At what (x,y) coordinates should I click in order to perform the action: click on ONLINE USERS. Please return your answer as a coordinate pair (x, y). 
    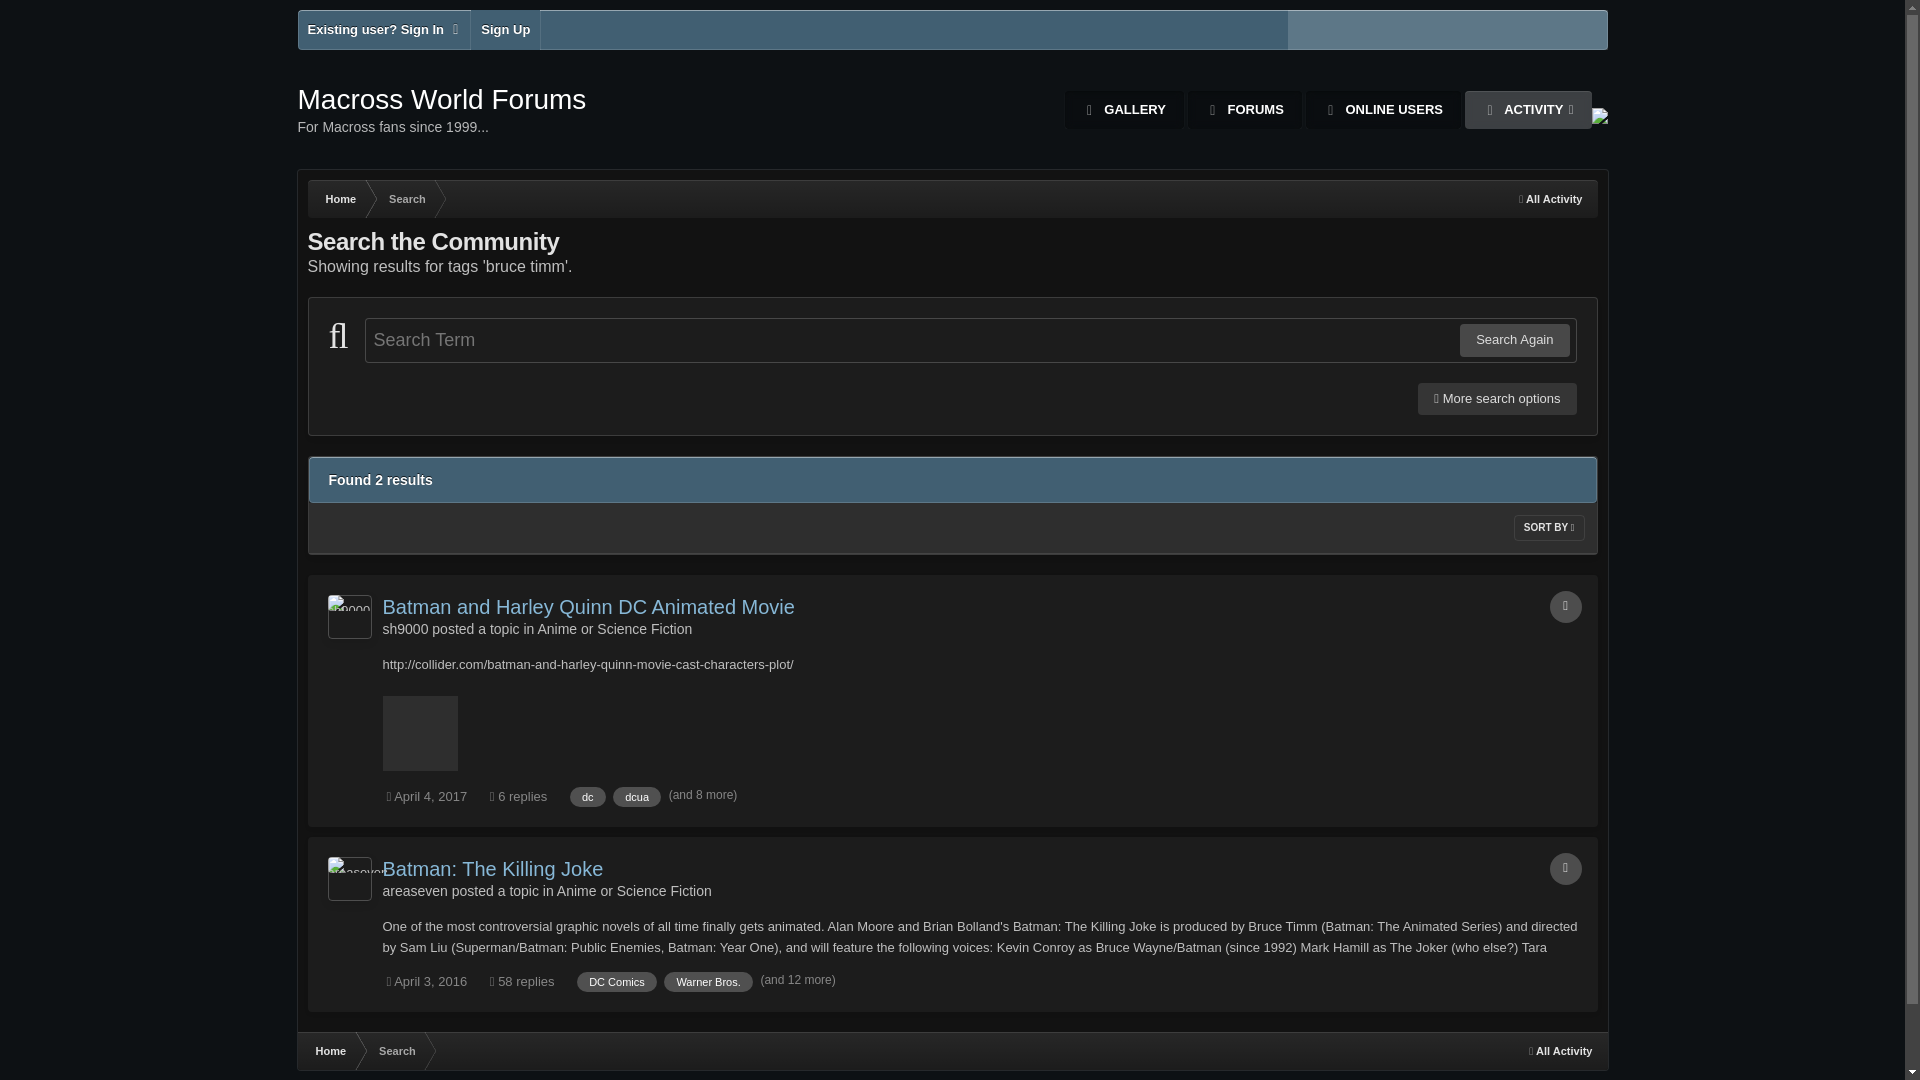
    Looking at the image, I should click on (1383, 109).